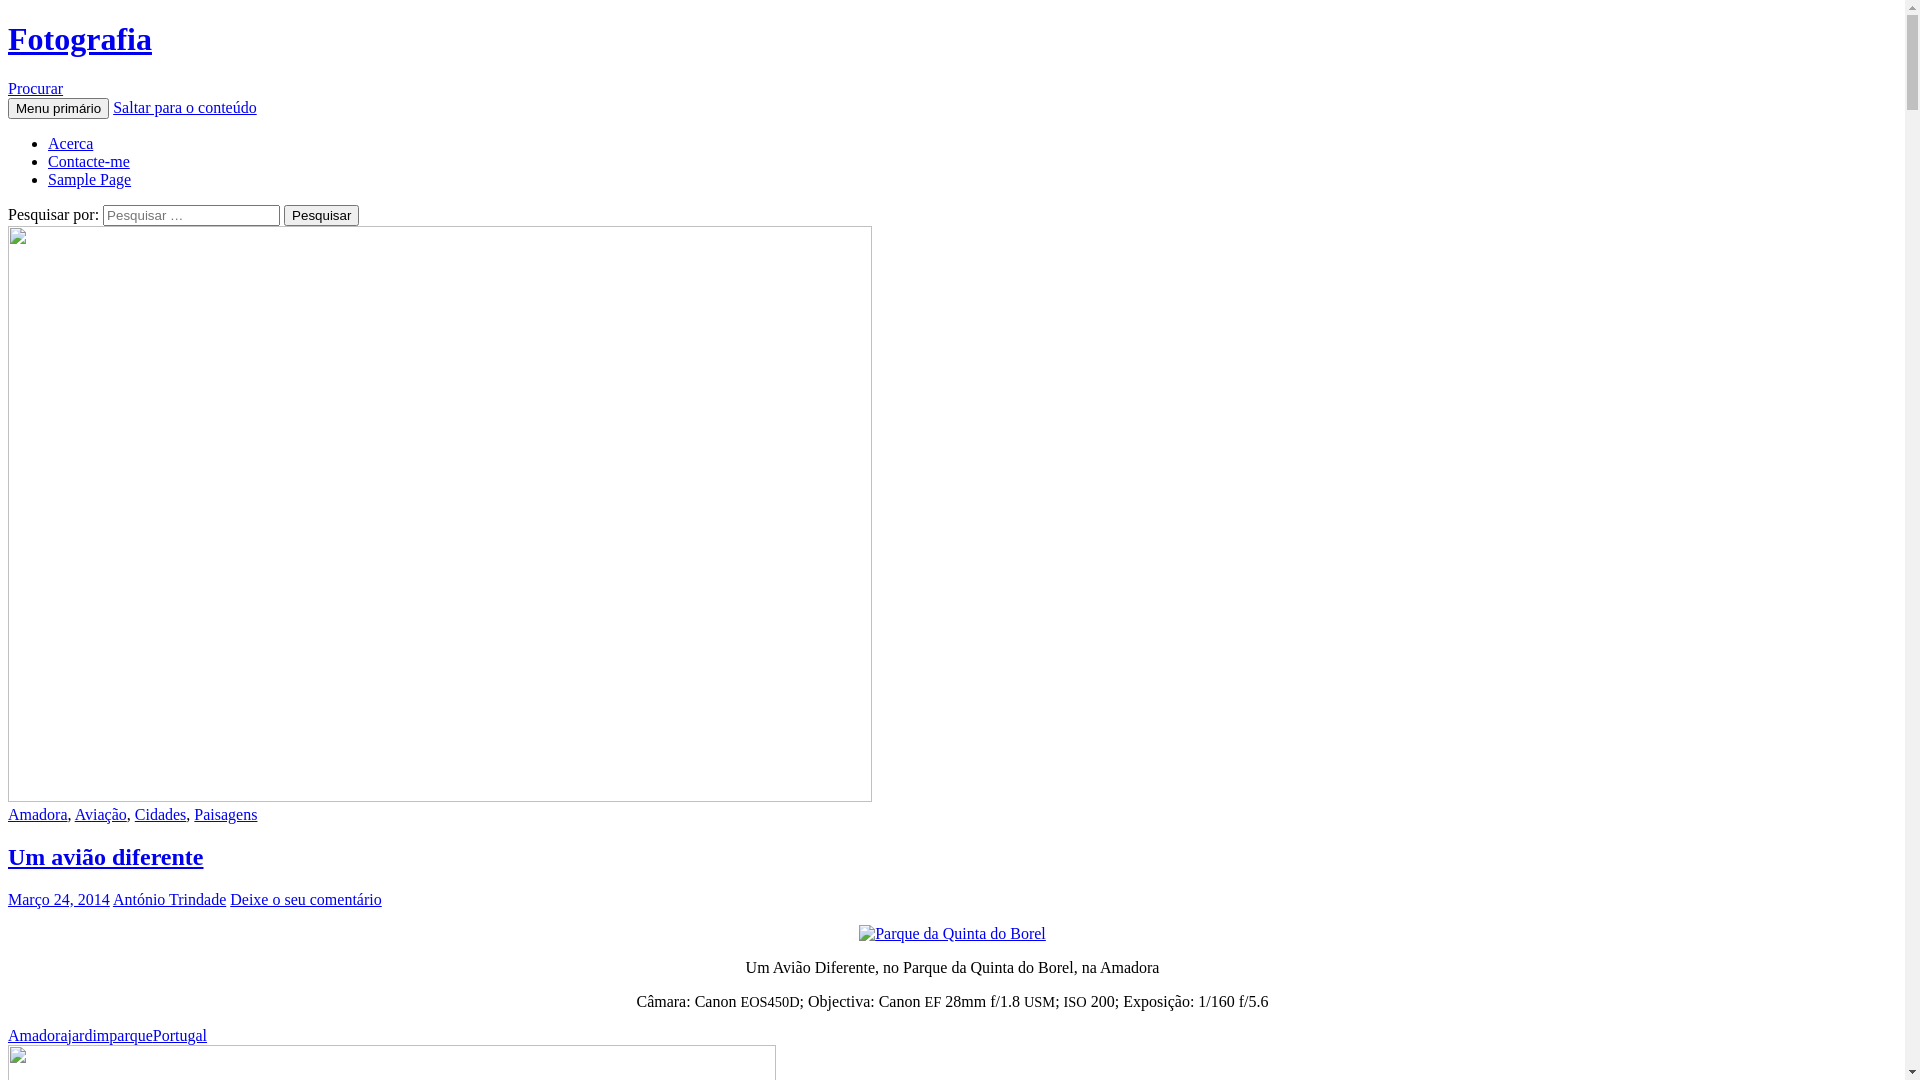  Describe the element at coordinates (131, 1036) in the screenshot. I see `parque` at that location.